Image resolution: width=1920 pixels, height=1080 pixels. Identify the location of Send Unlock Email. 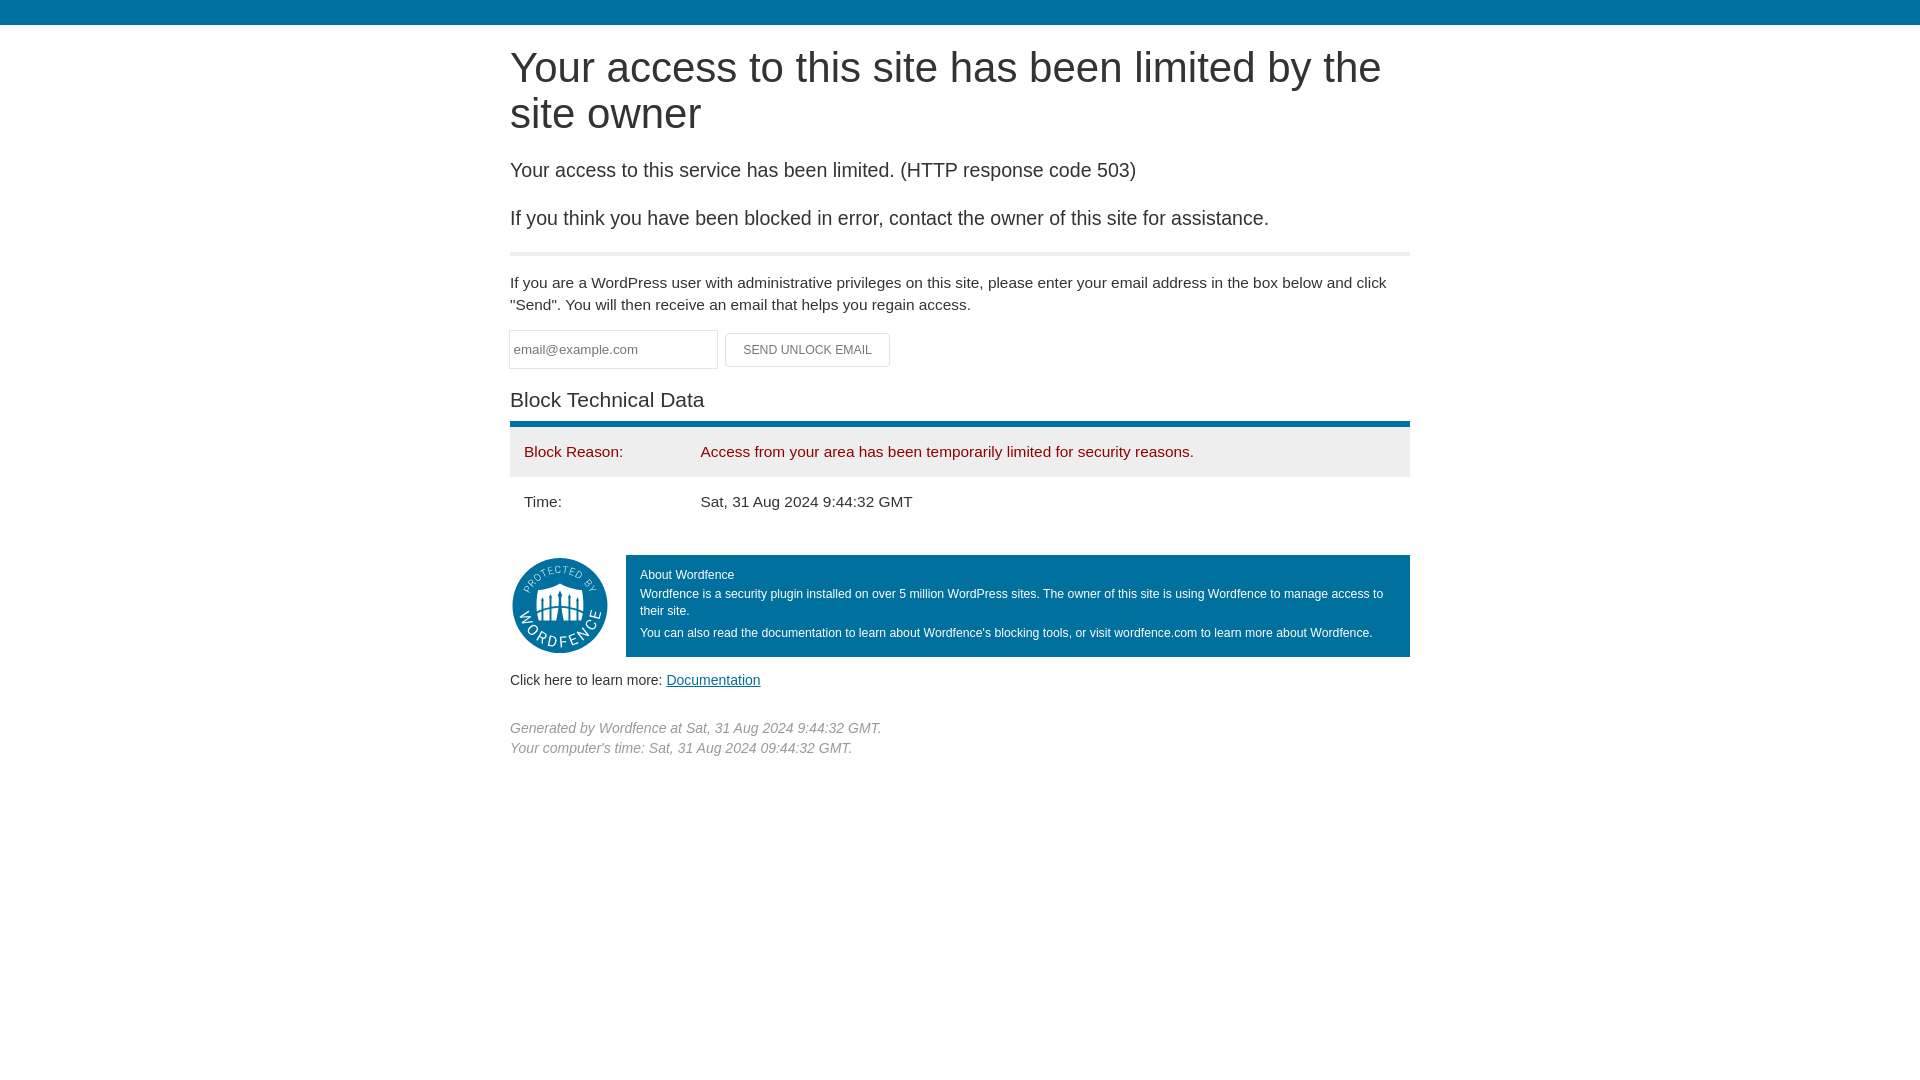
(808, 350).